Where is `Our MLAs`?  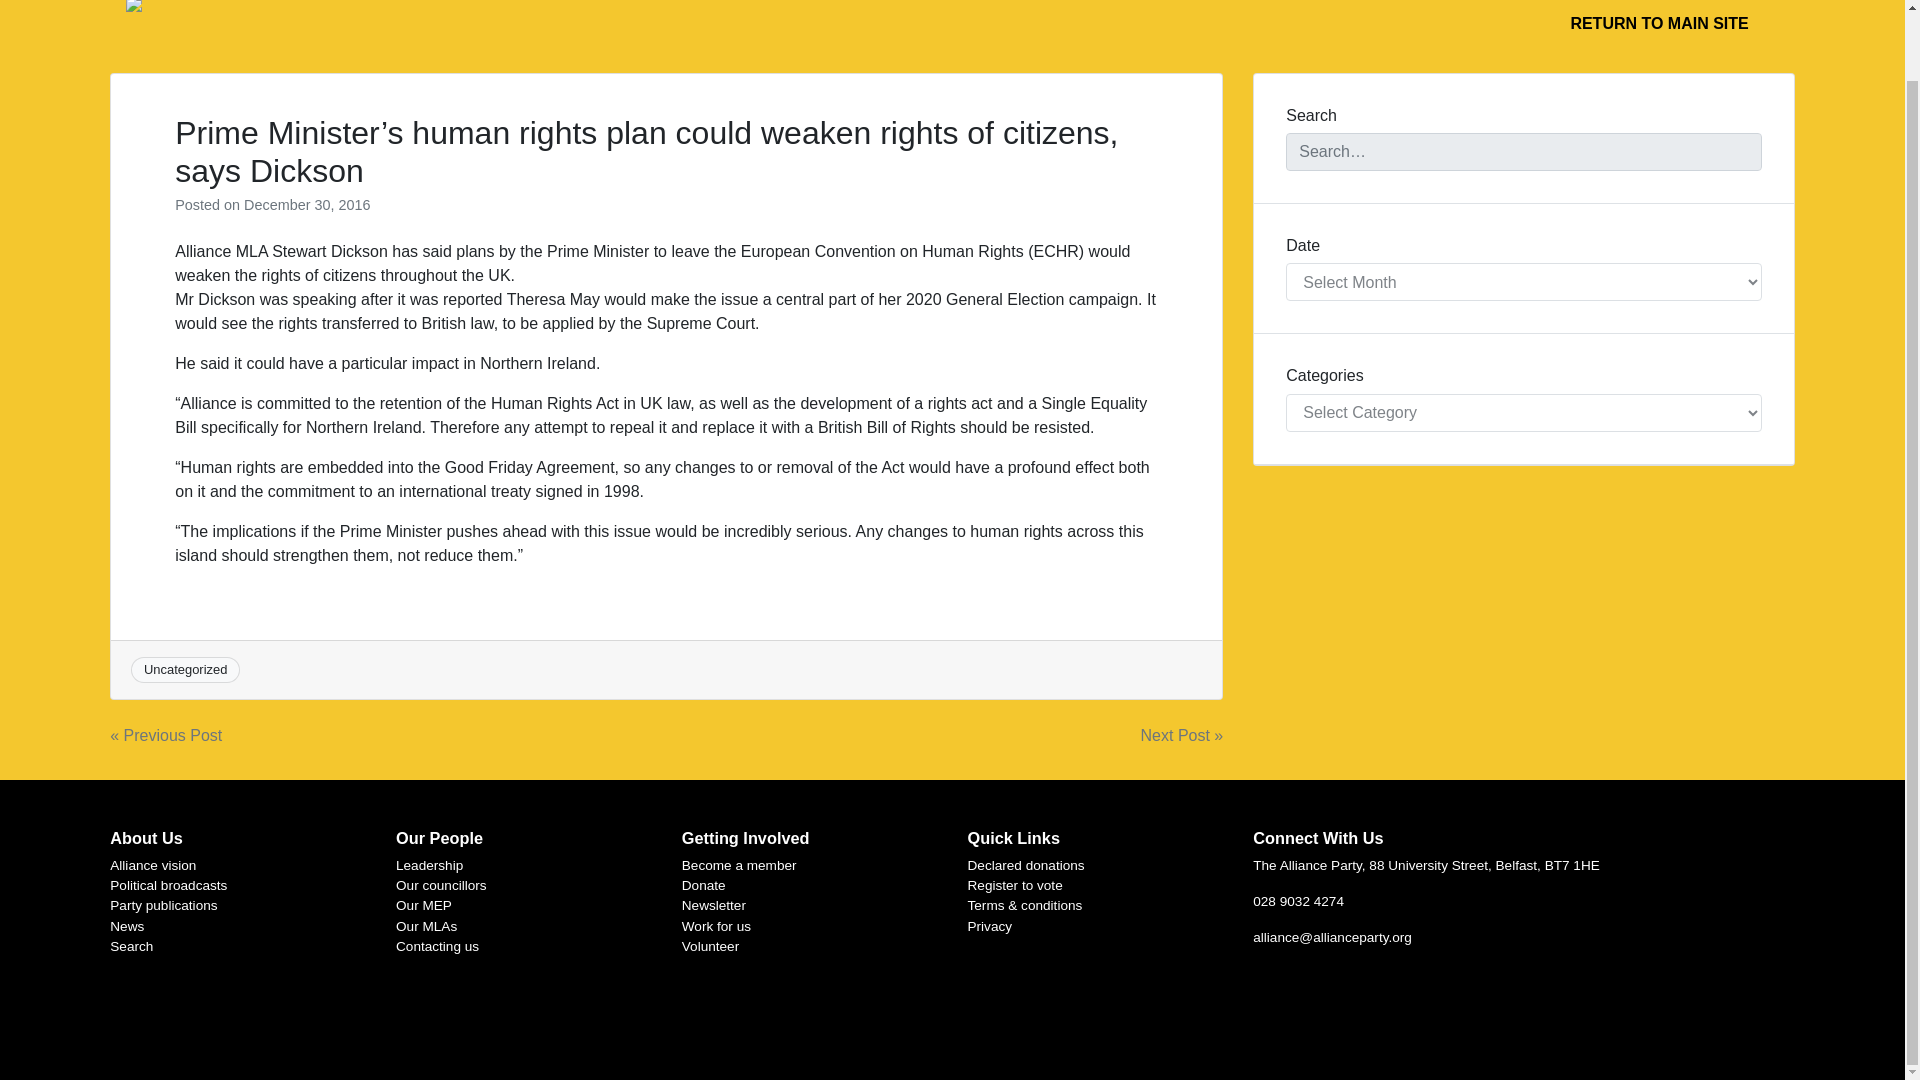
Our MLAs is located at coordinates (426, 926).